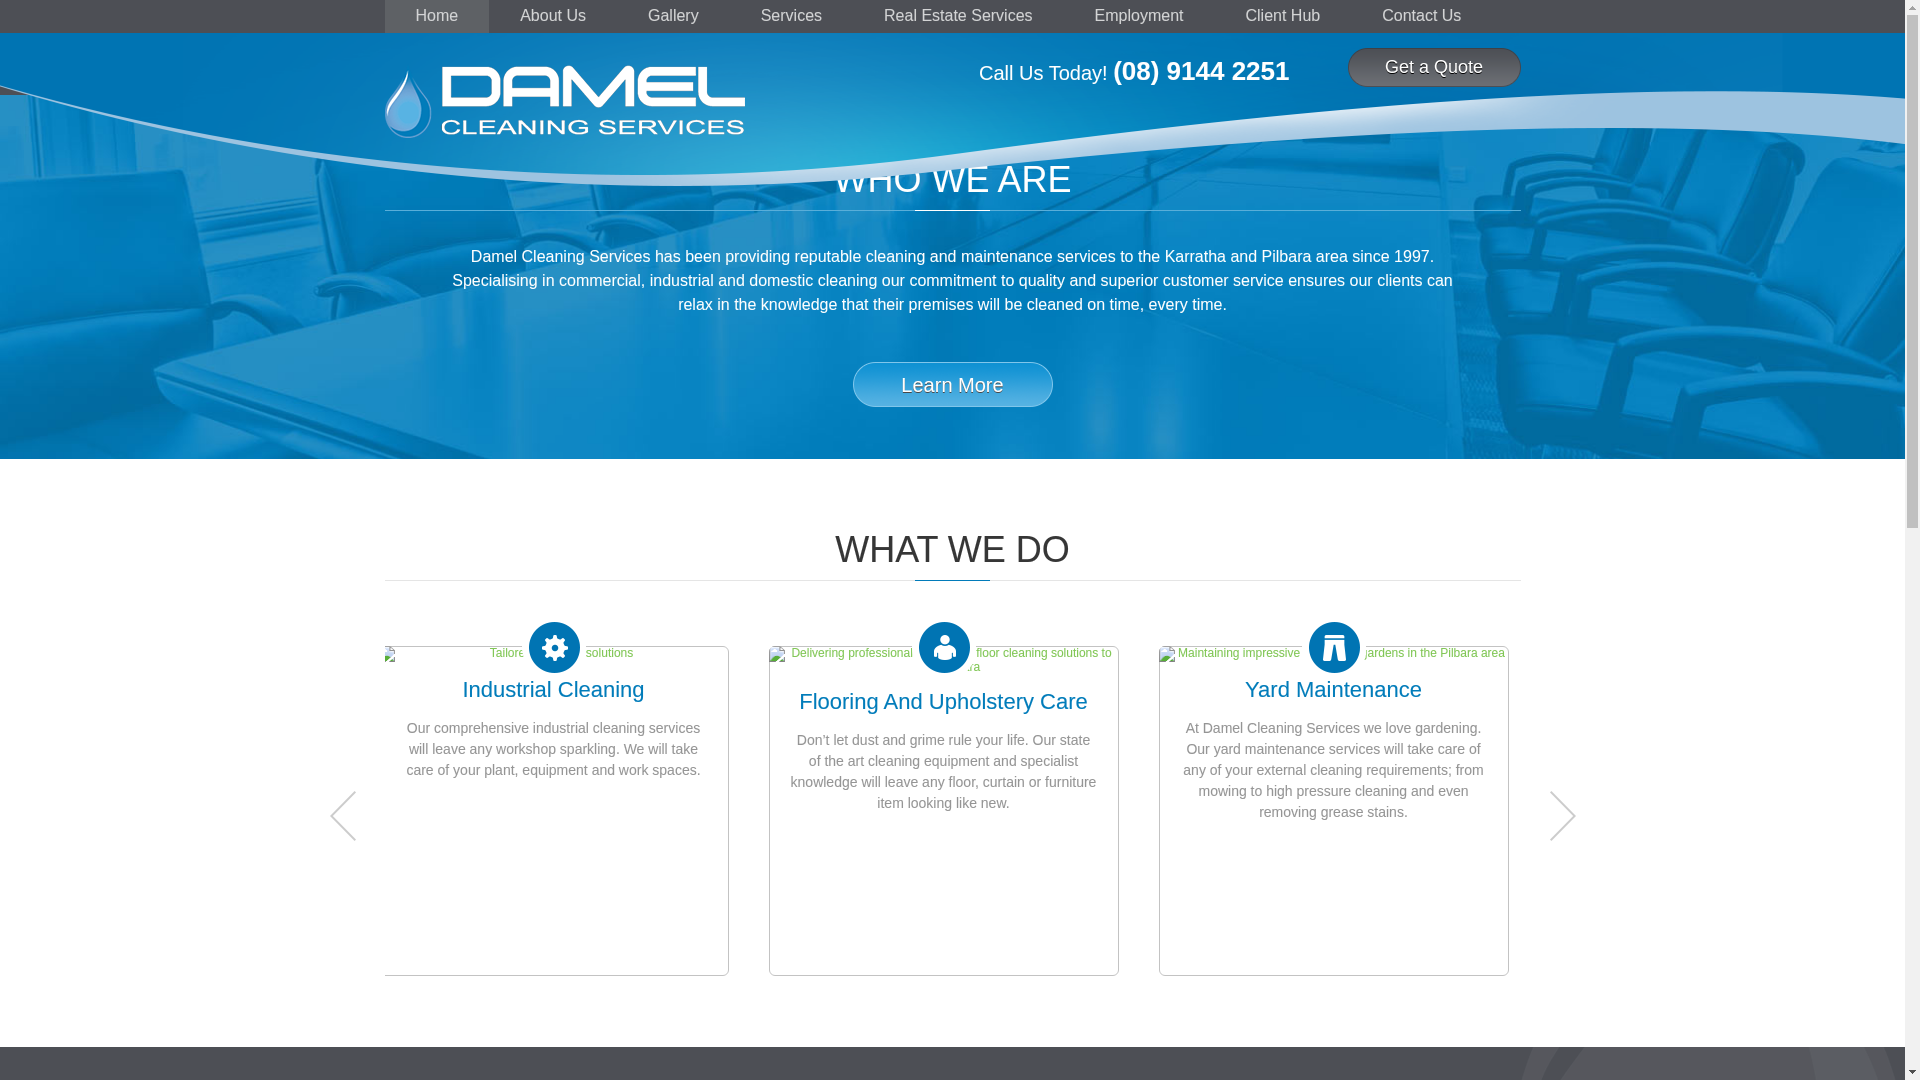  Describe the element at coordinates (991, 256) in the screenshot. I see `cleaning and maintenance services` at that location.